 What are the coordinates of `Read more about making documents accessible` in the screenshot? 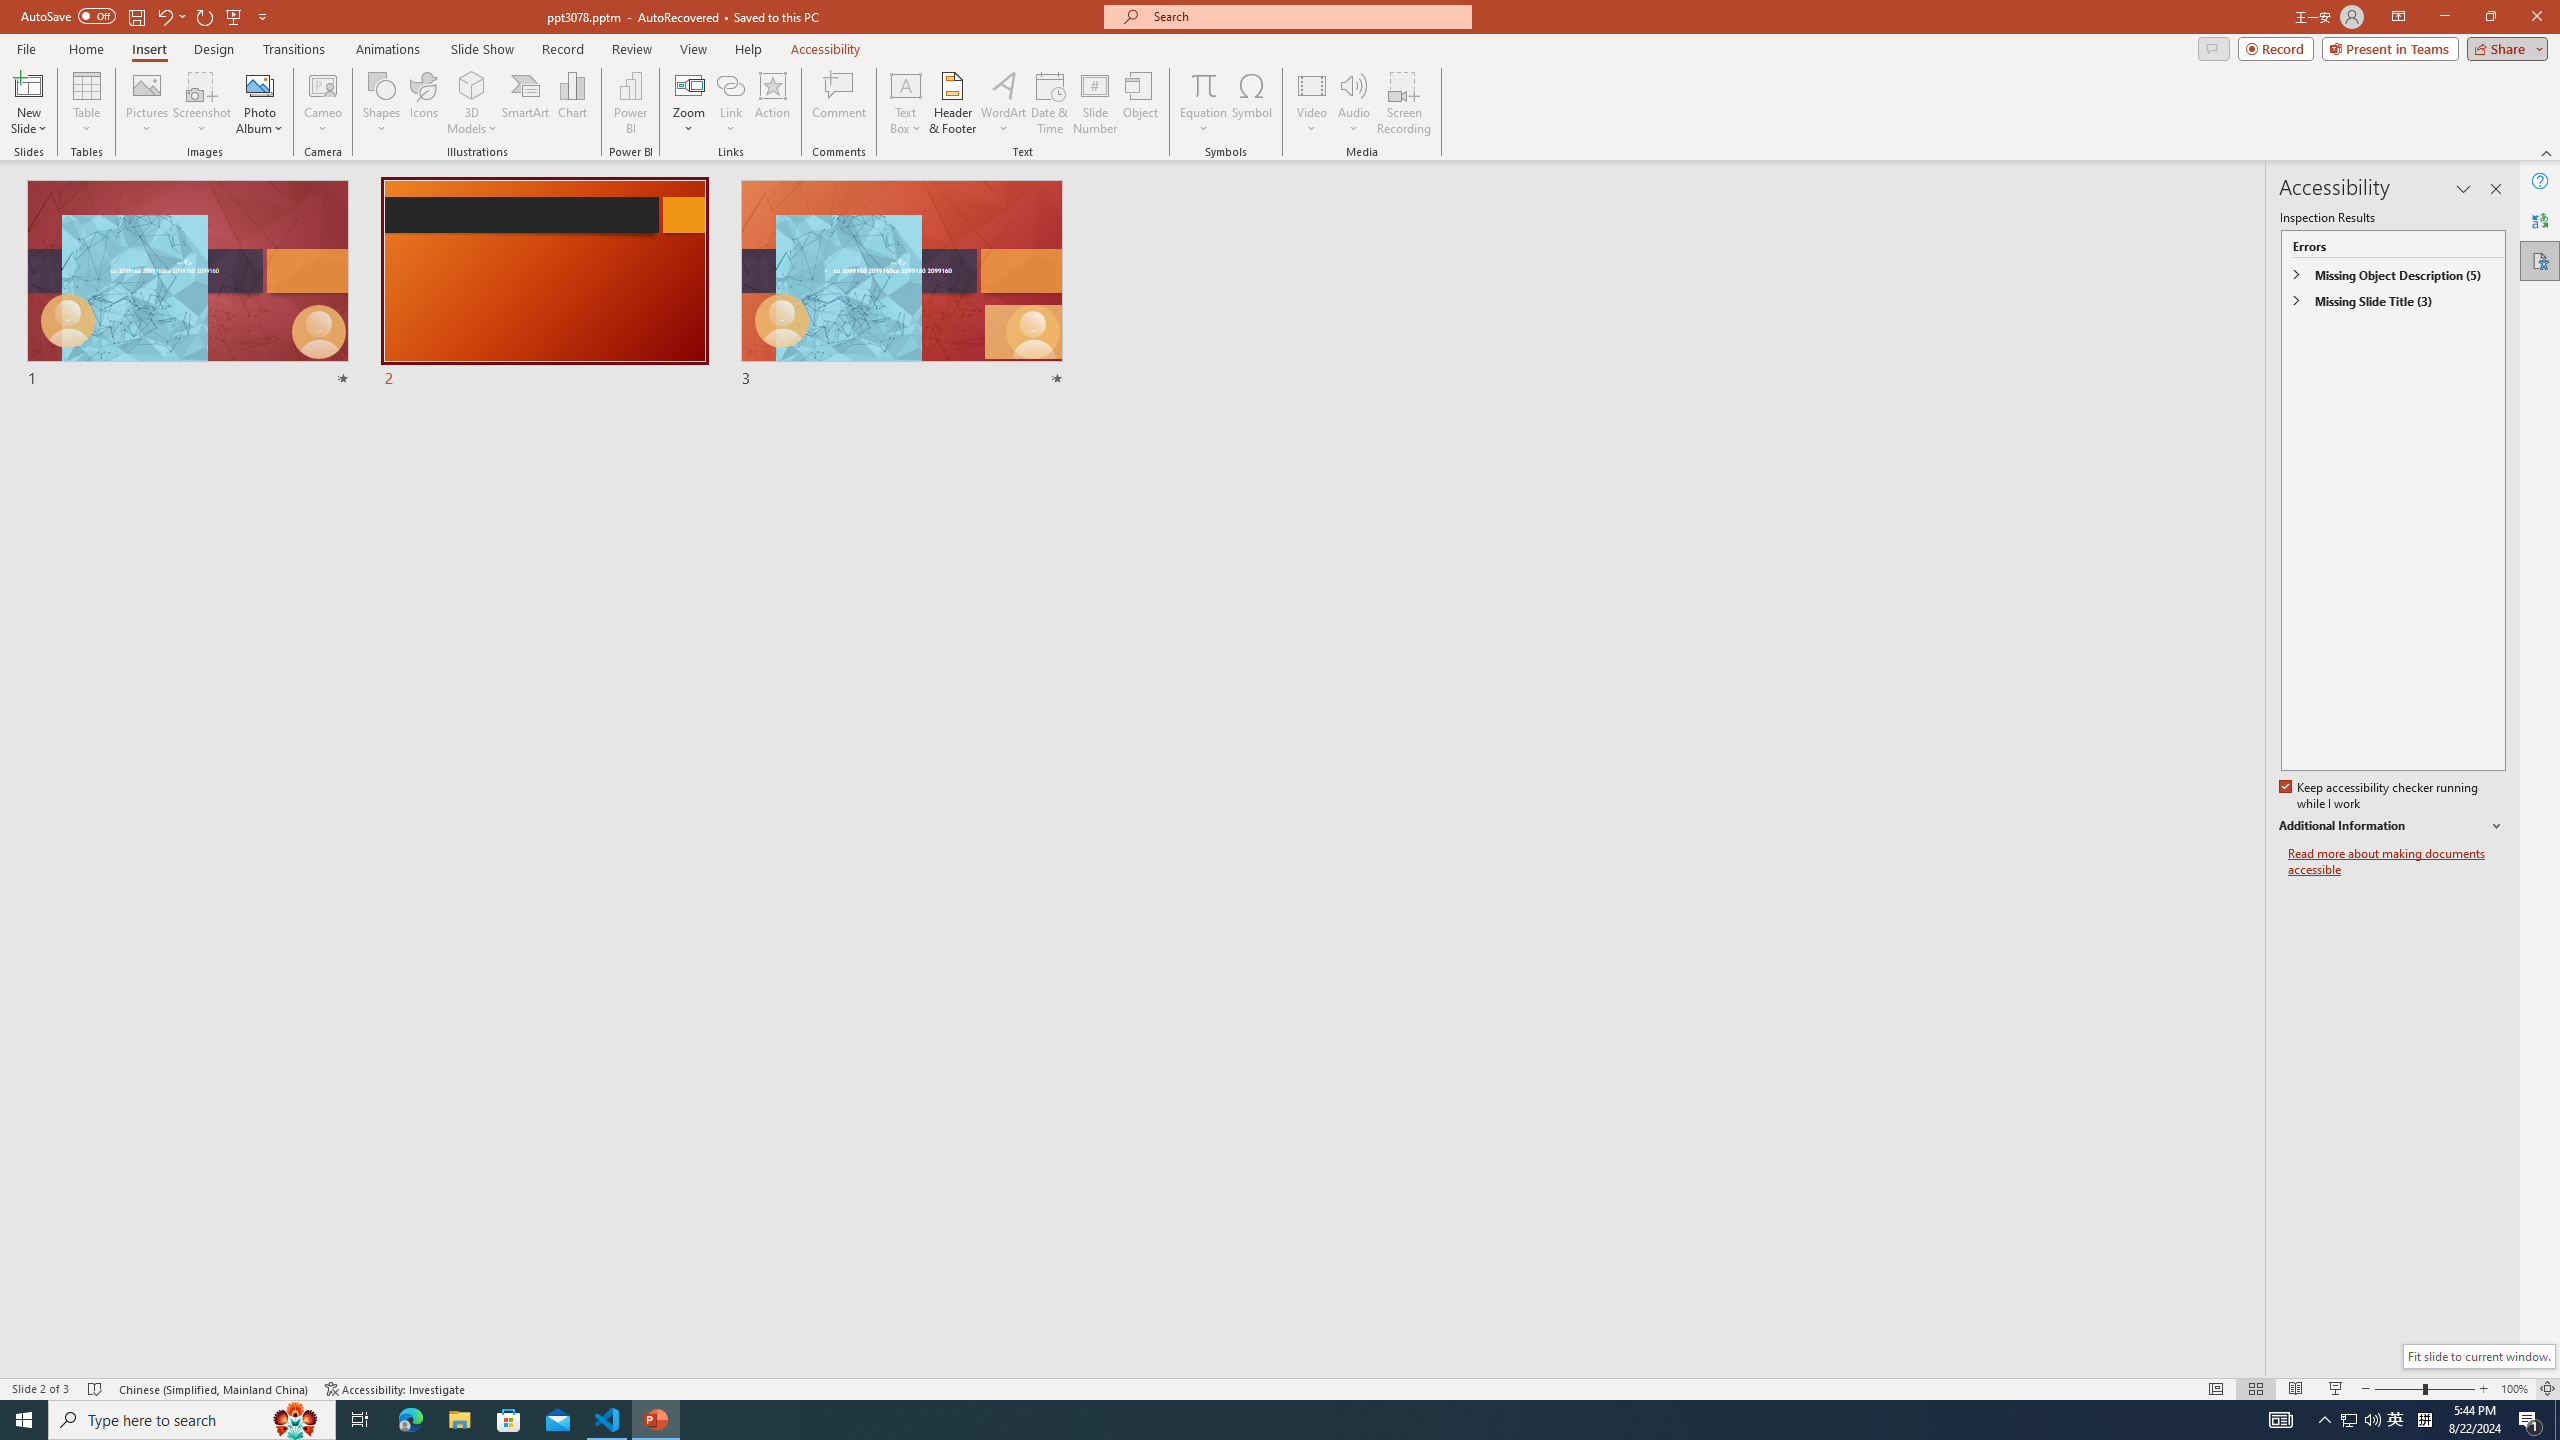 It's located at (2397, 862).